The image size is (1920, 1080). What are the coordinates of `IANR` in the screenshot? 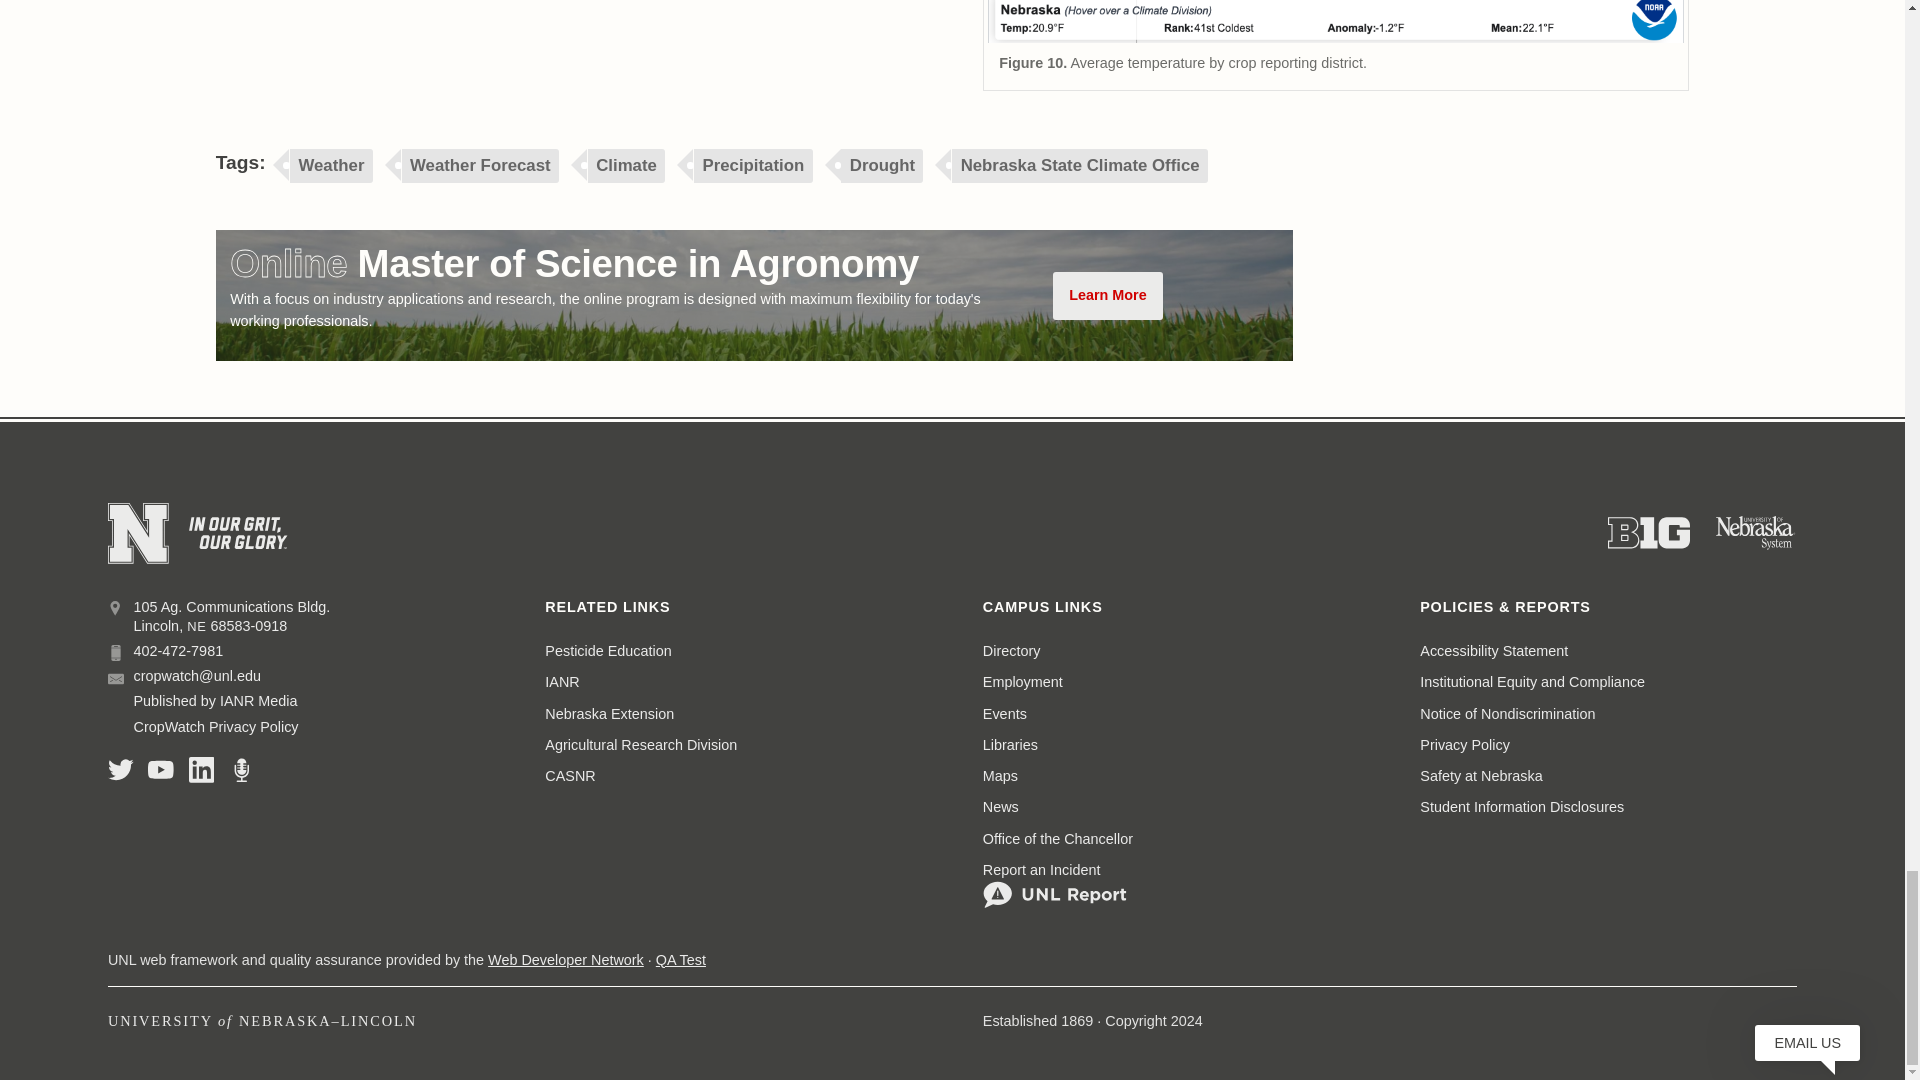 It's located at (562, 682).